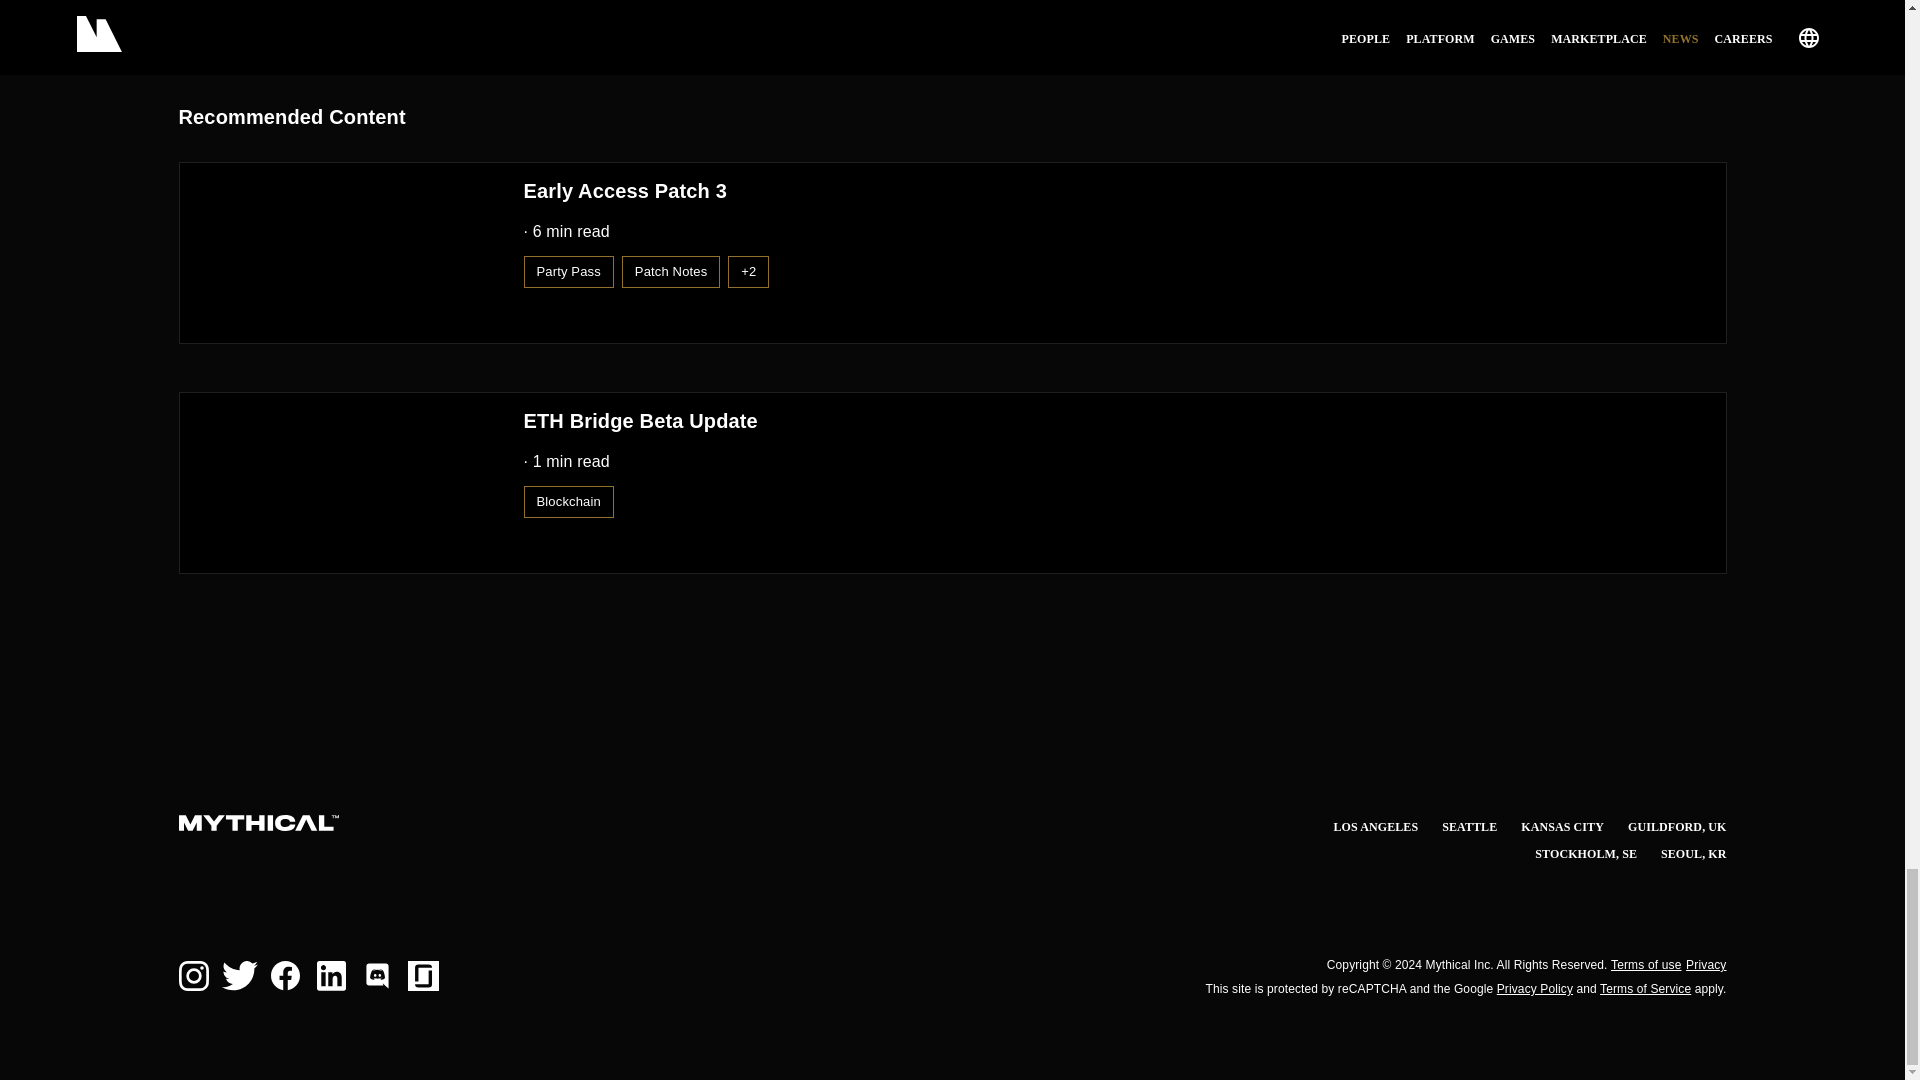 This screenshot has width=1920, height=1080. I want to click on Terms of use, so click(1646, 964).